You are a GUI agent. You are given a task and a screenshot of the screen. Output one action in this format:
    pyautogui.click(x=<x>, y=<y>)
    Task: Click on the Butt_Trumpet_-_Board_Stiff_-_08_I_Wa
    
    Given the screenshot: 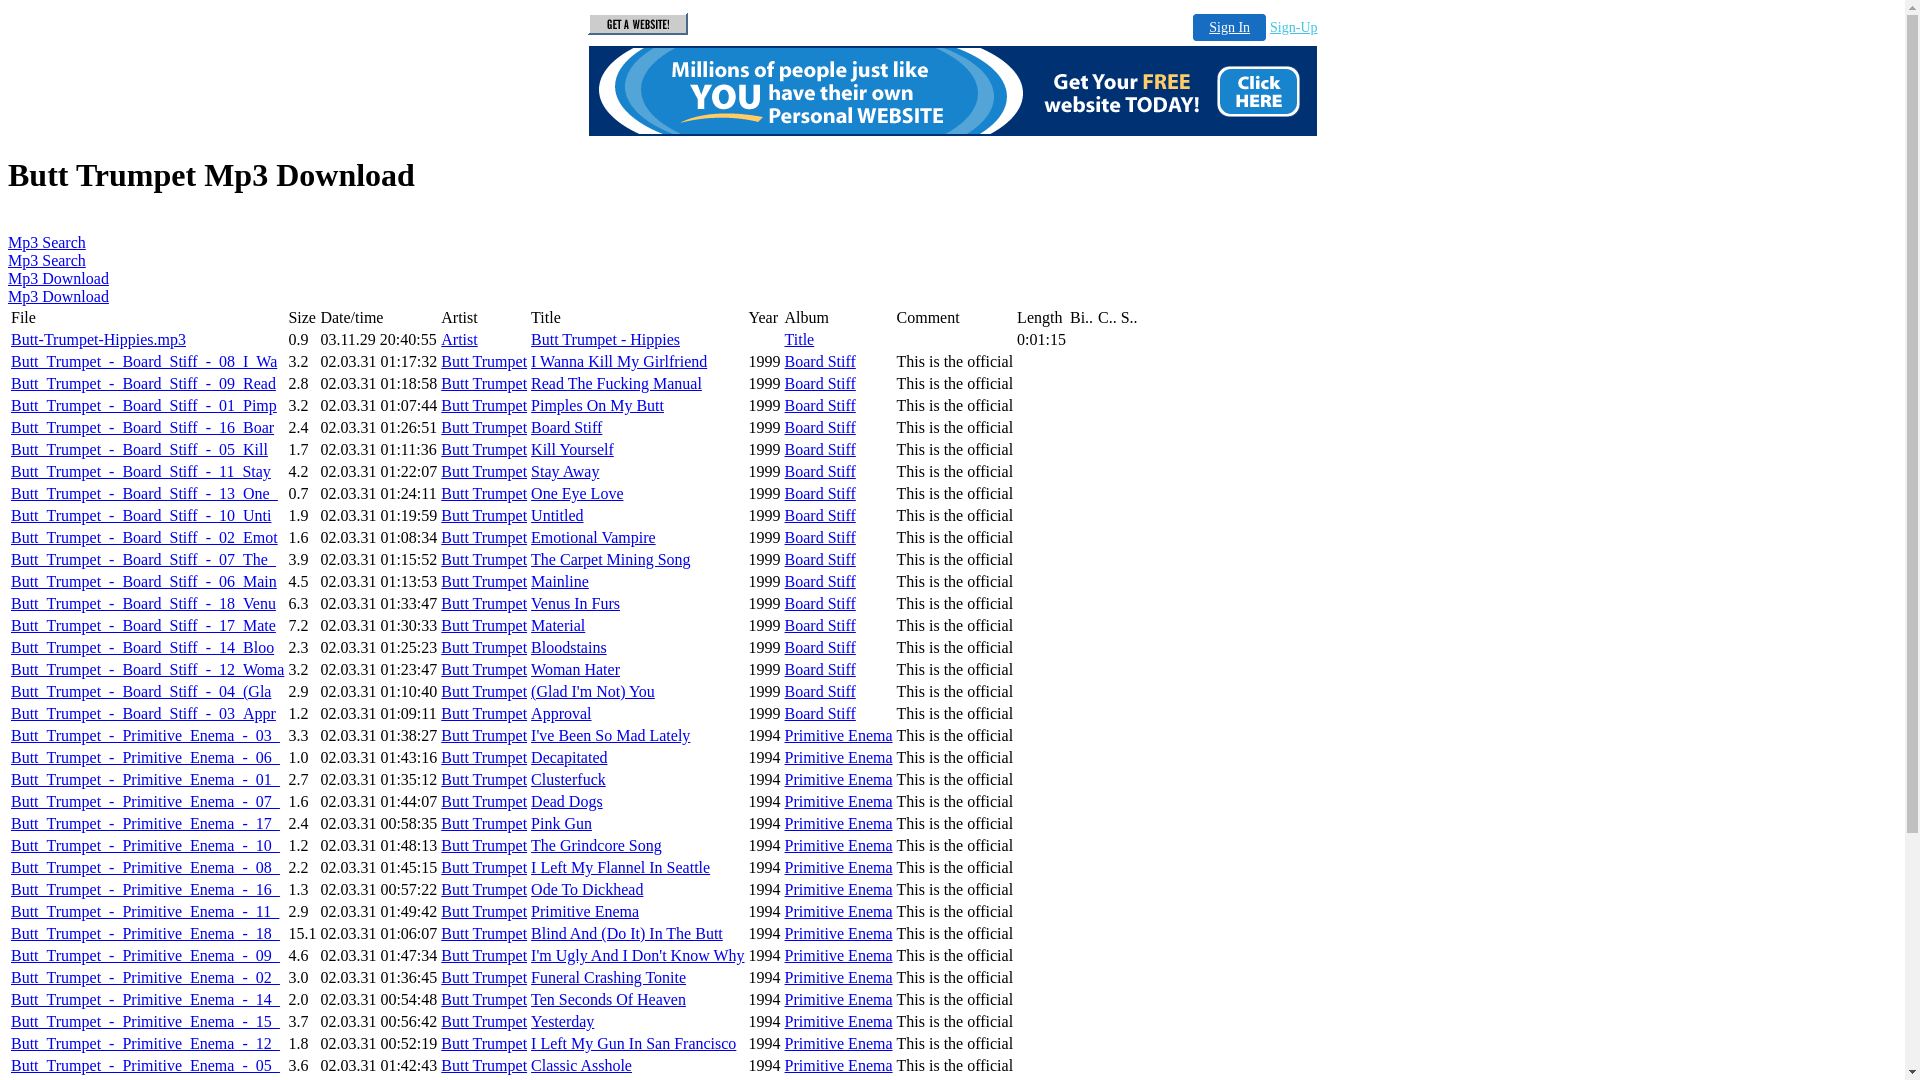 What is the action you would take?
    pyautogui.click(x=144, y=362)
    